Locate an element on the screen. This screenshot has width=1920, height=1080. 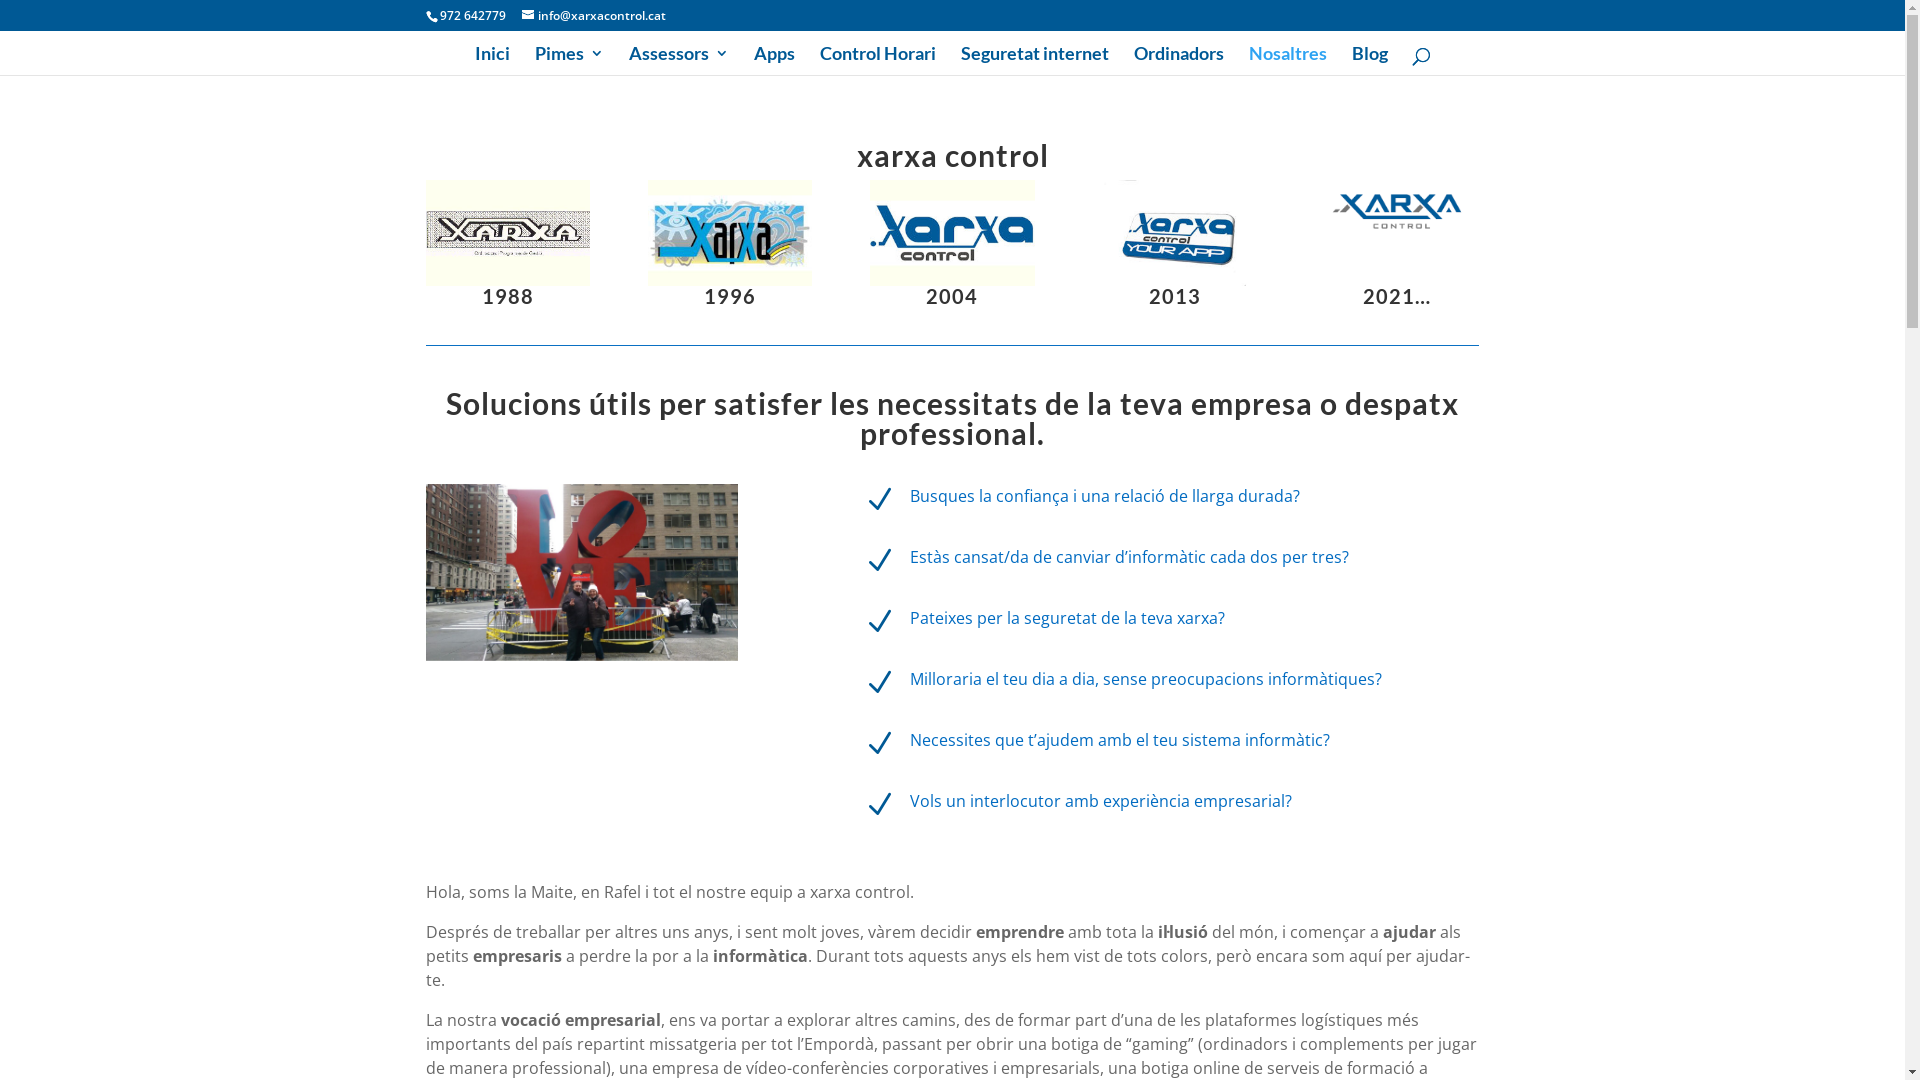
xarxa 1988 is located at coordinates (508, 233).